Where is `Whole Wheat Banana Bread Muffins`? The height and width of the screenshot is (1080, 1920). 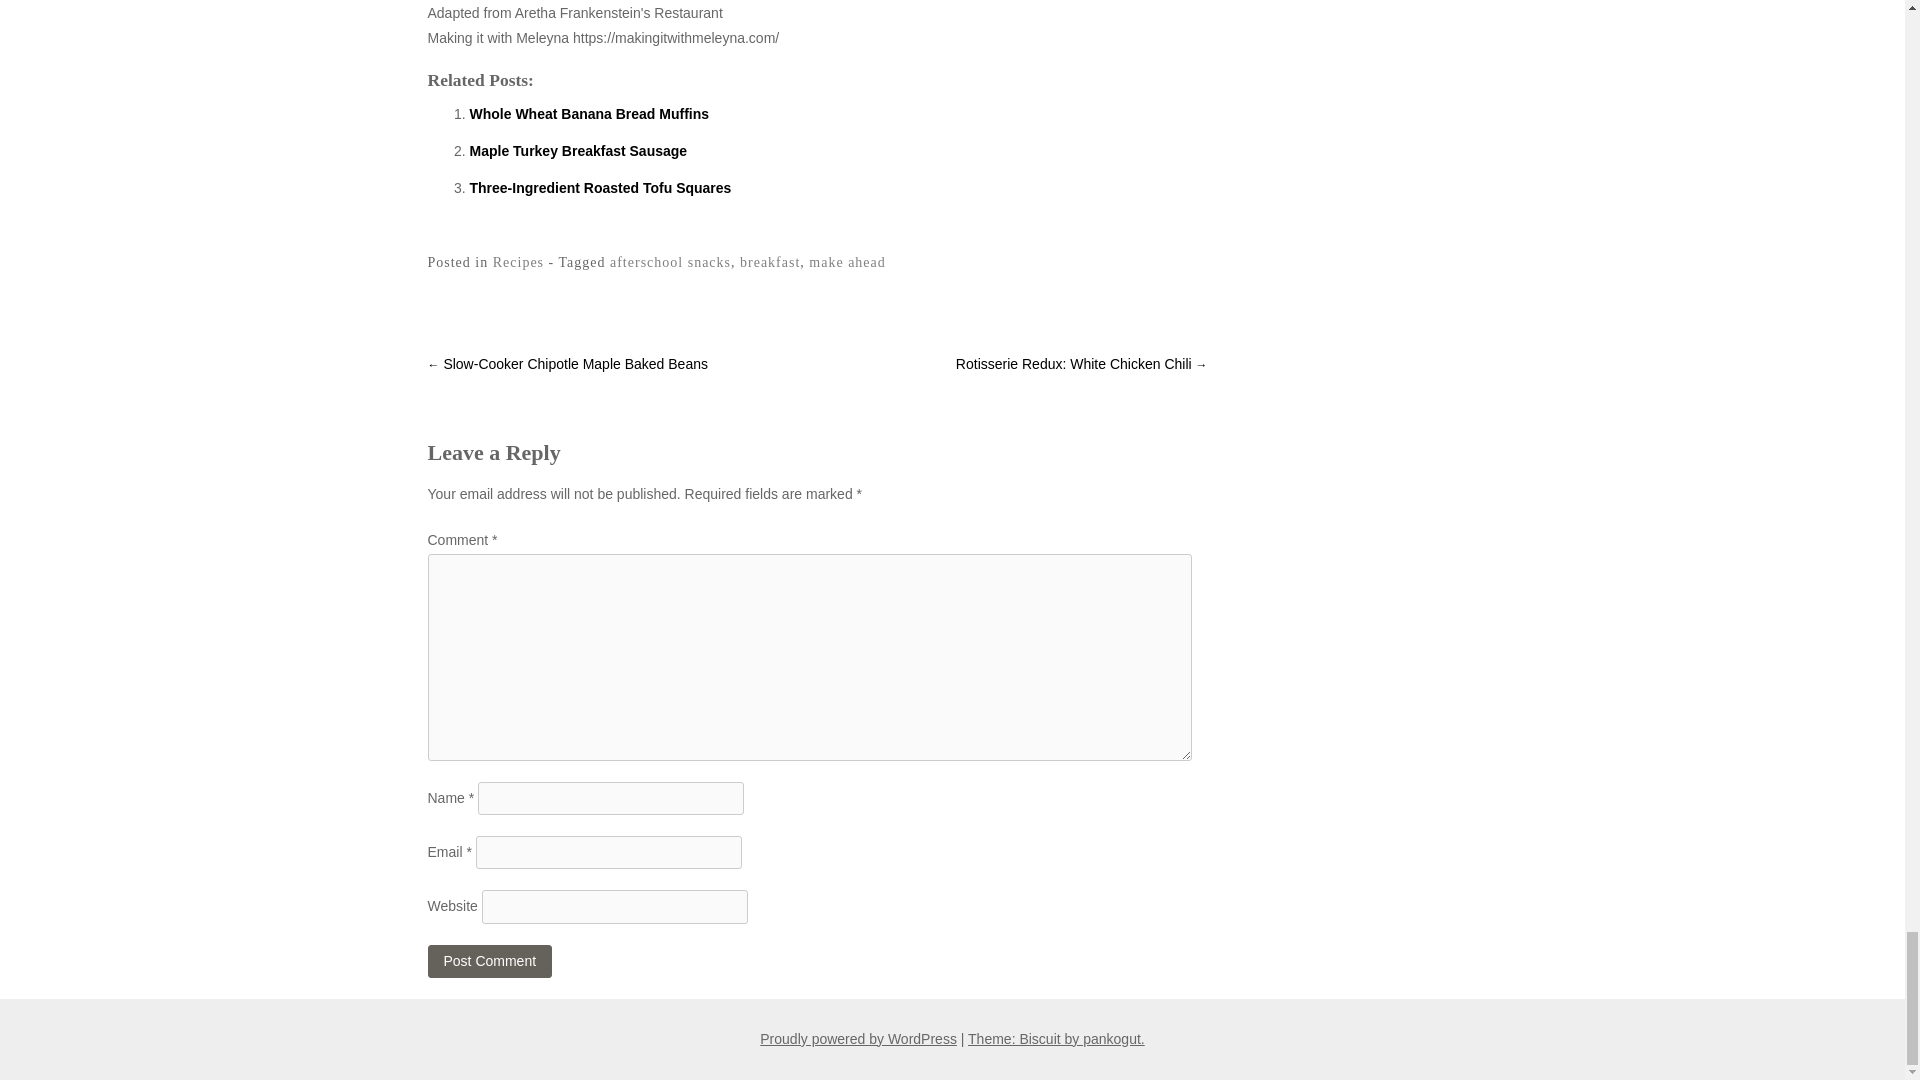 Whole Wheat Banana Bread Muffins is located at coordinates (590, 114).